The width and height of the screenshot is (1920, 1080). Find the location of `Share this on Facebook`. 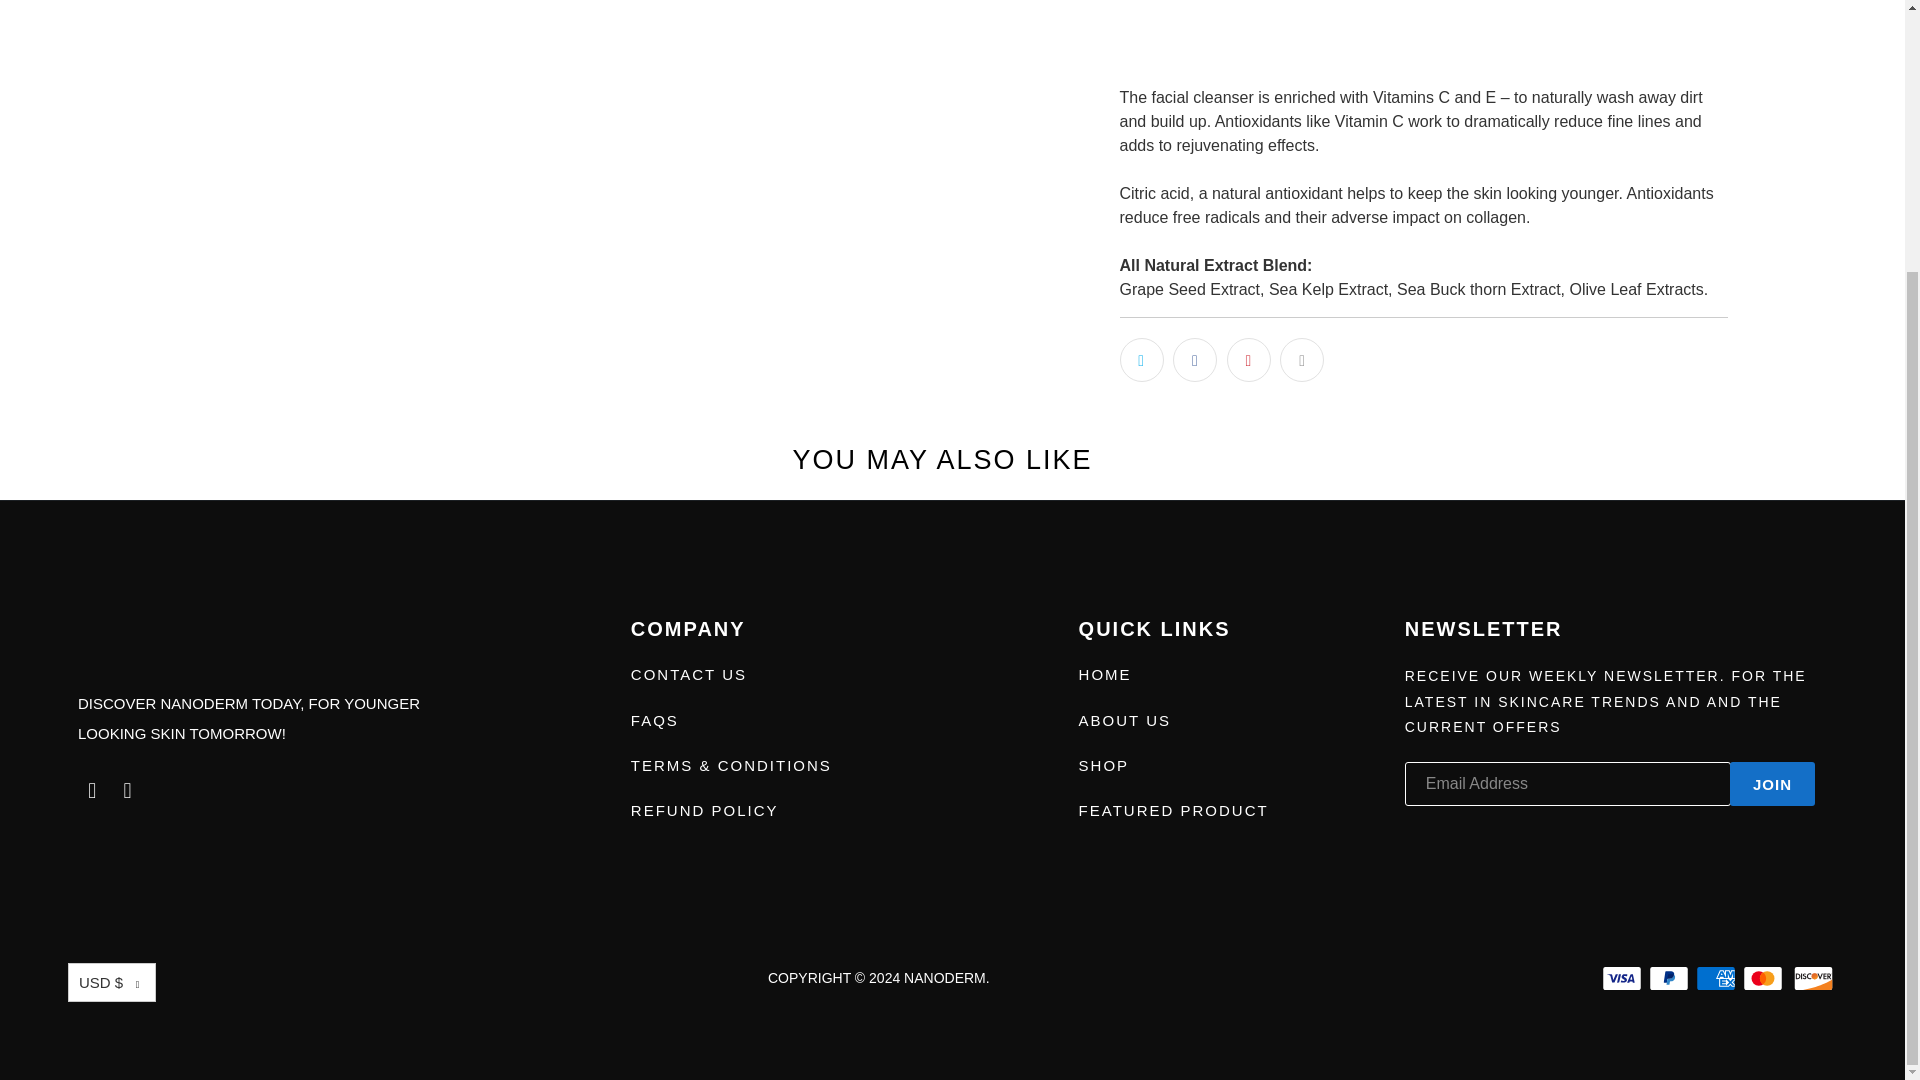

Share this on Facebook is located at coordinates (1195, 360).